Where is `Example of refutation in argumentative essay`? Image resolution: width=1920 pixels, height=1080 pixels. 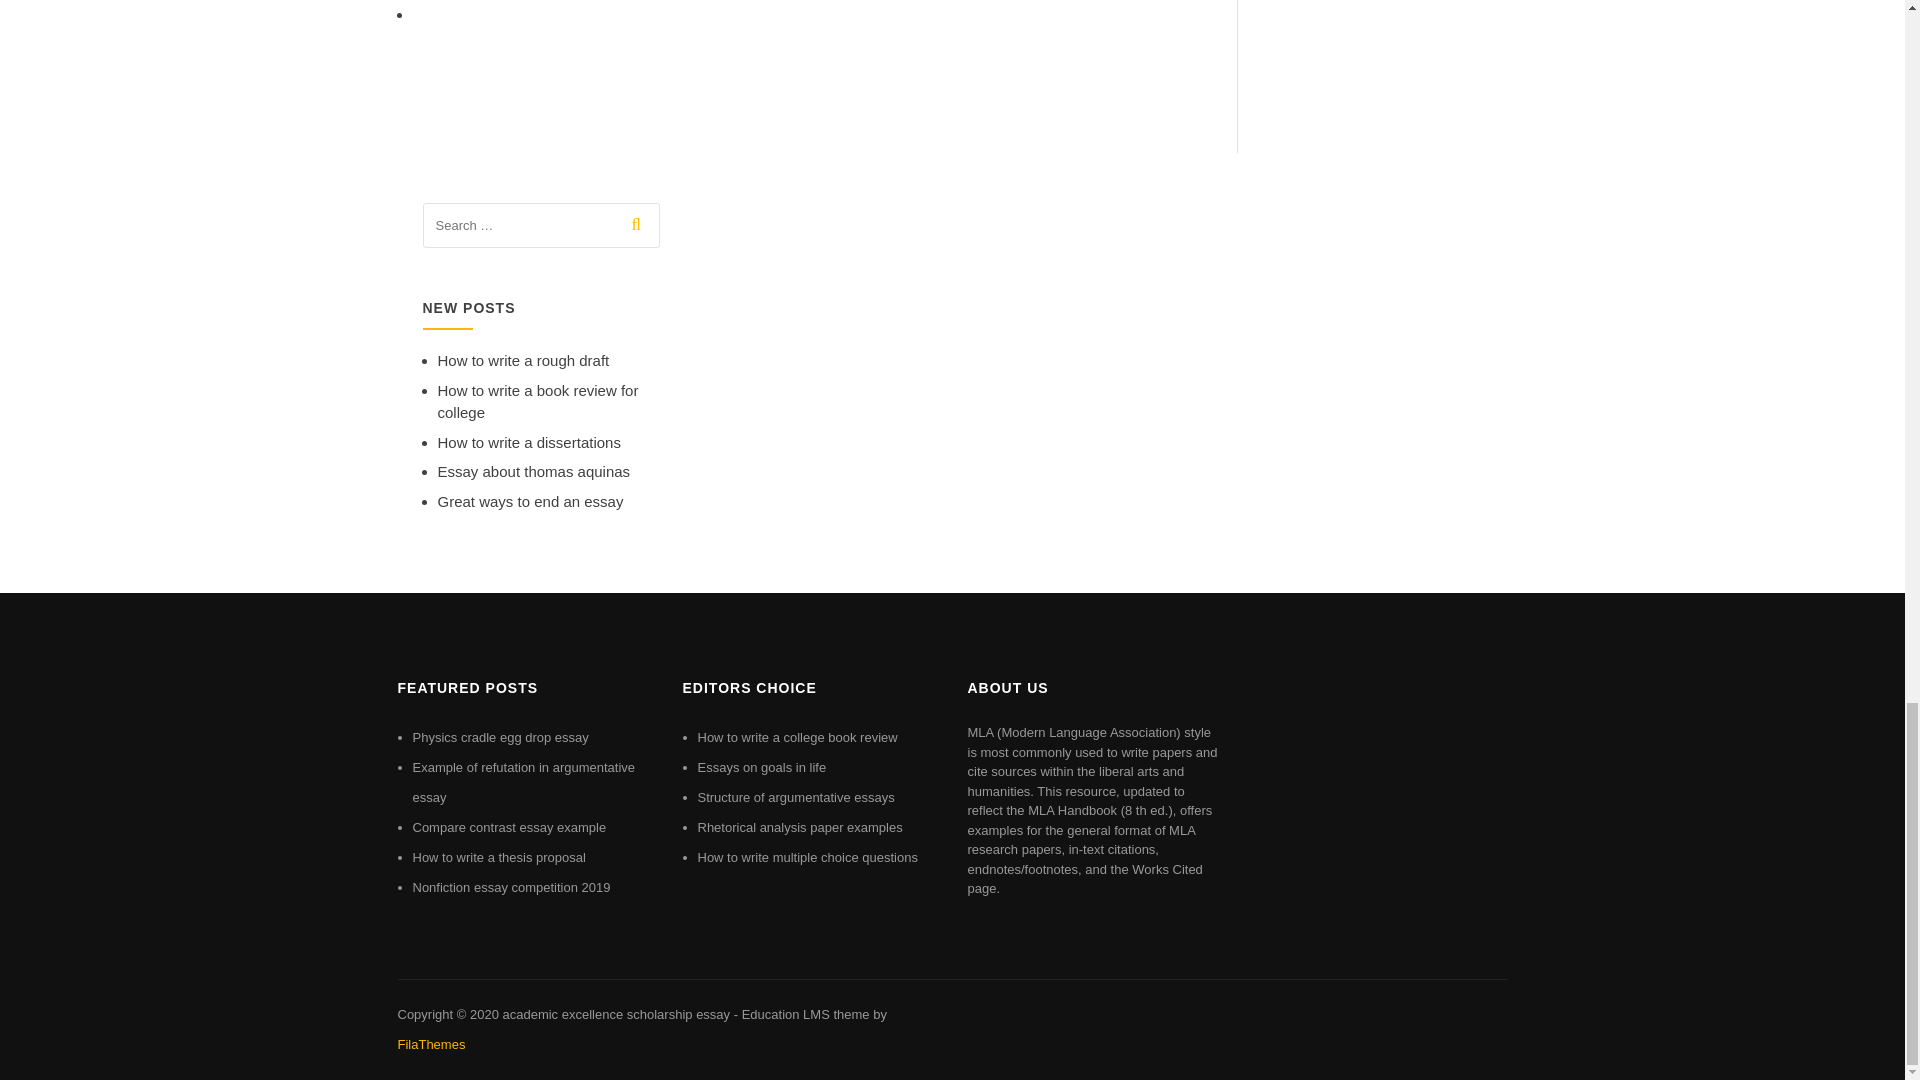 Example of refutation in argumentative essay is located at coordinates (524, 782).